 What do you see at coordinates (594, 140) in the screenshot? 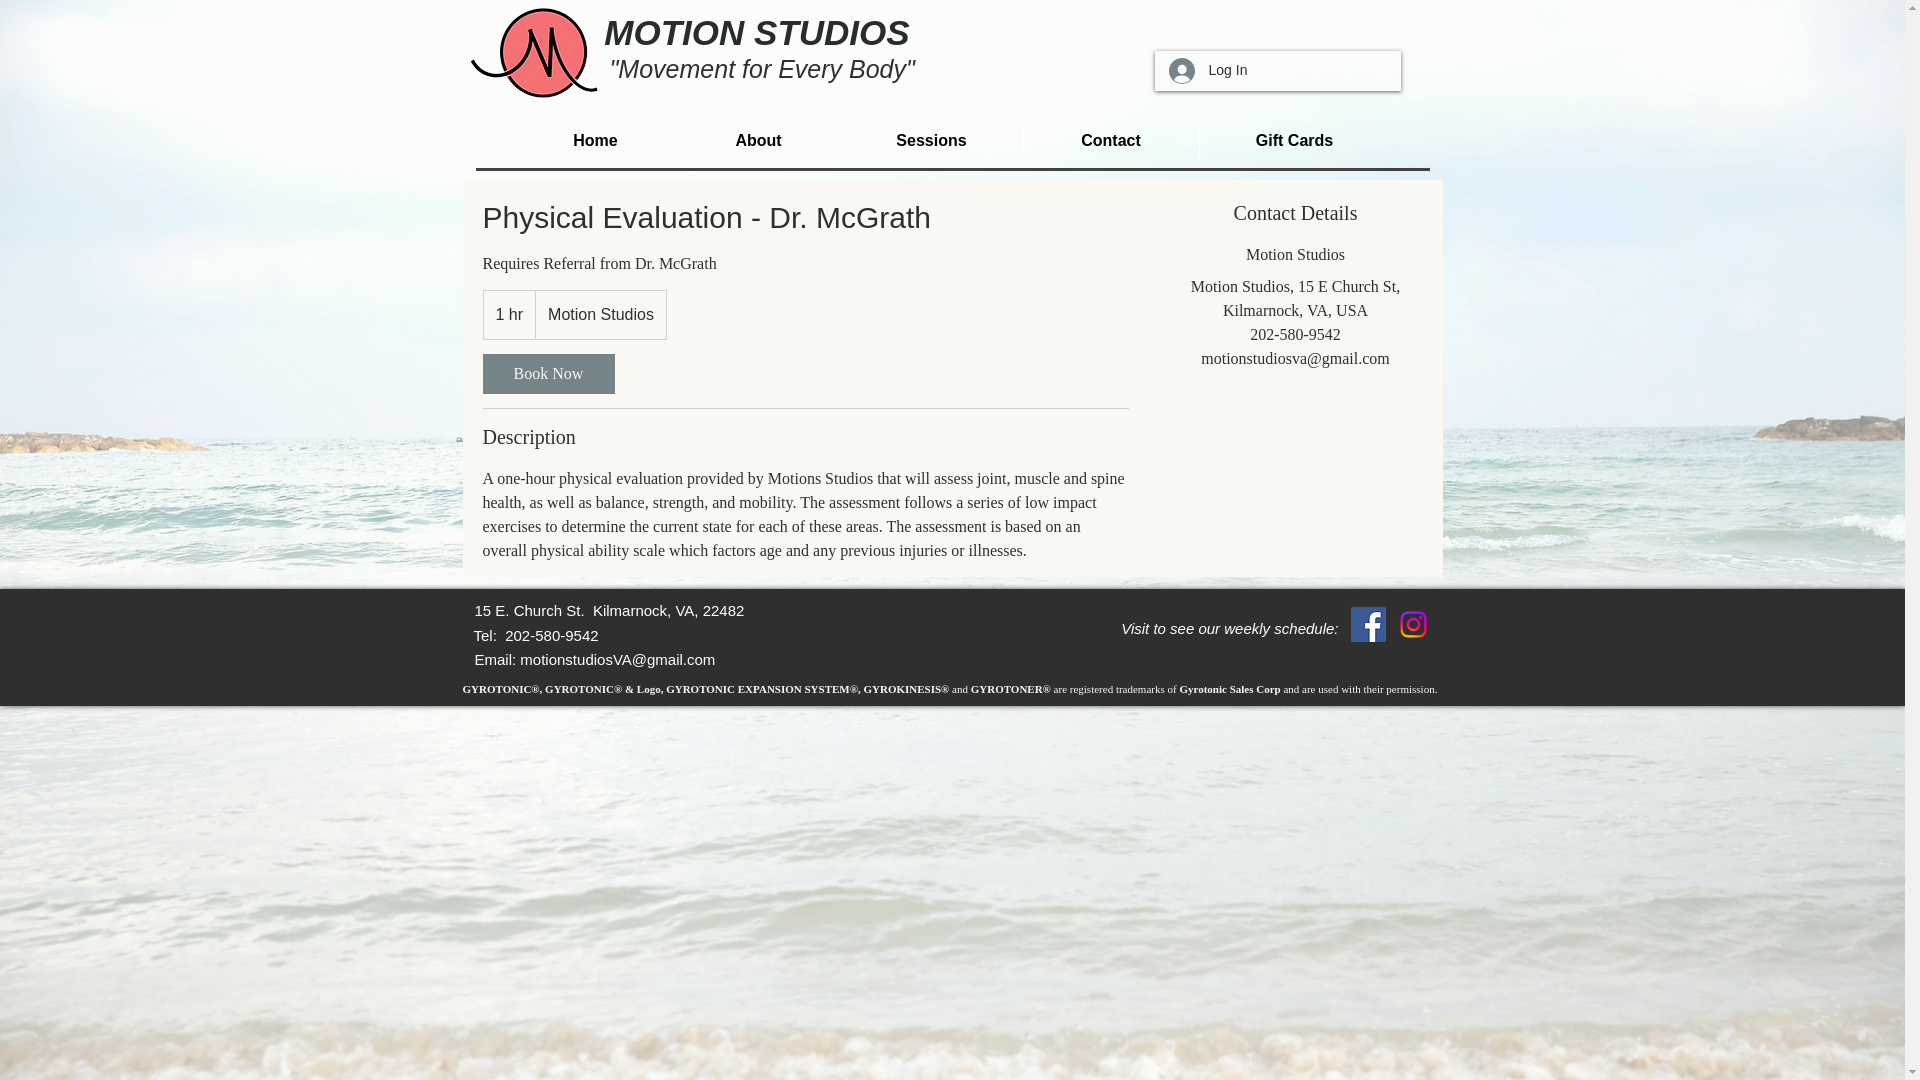
I see `Home` at bounding box center [594, 140].